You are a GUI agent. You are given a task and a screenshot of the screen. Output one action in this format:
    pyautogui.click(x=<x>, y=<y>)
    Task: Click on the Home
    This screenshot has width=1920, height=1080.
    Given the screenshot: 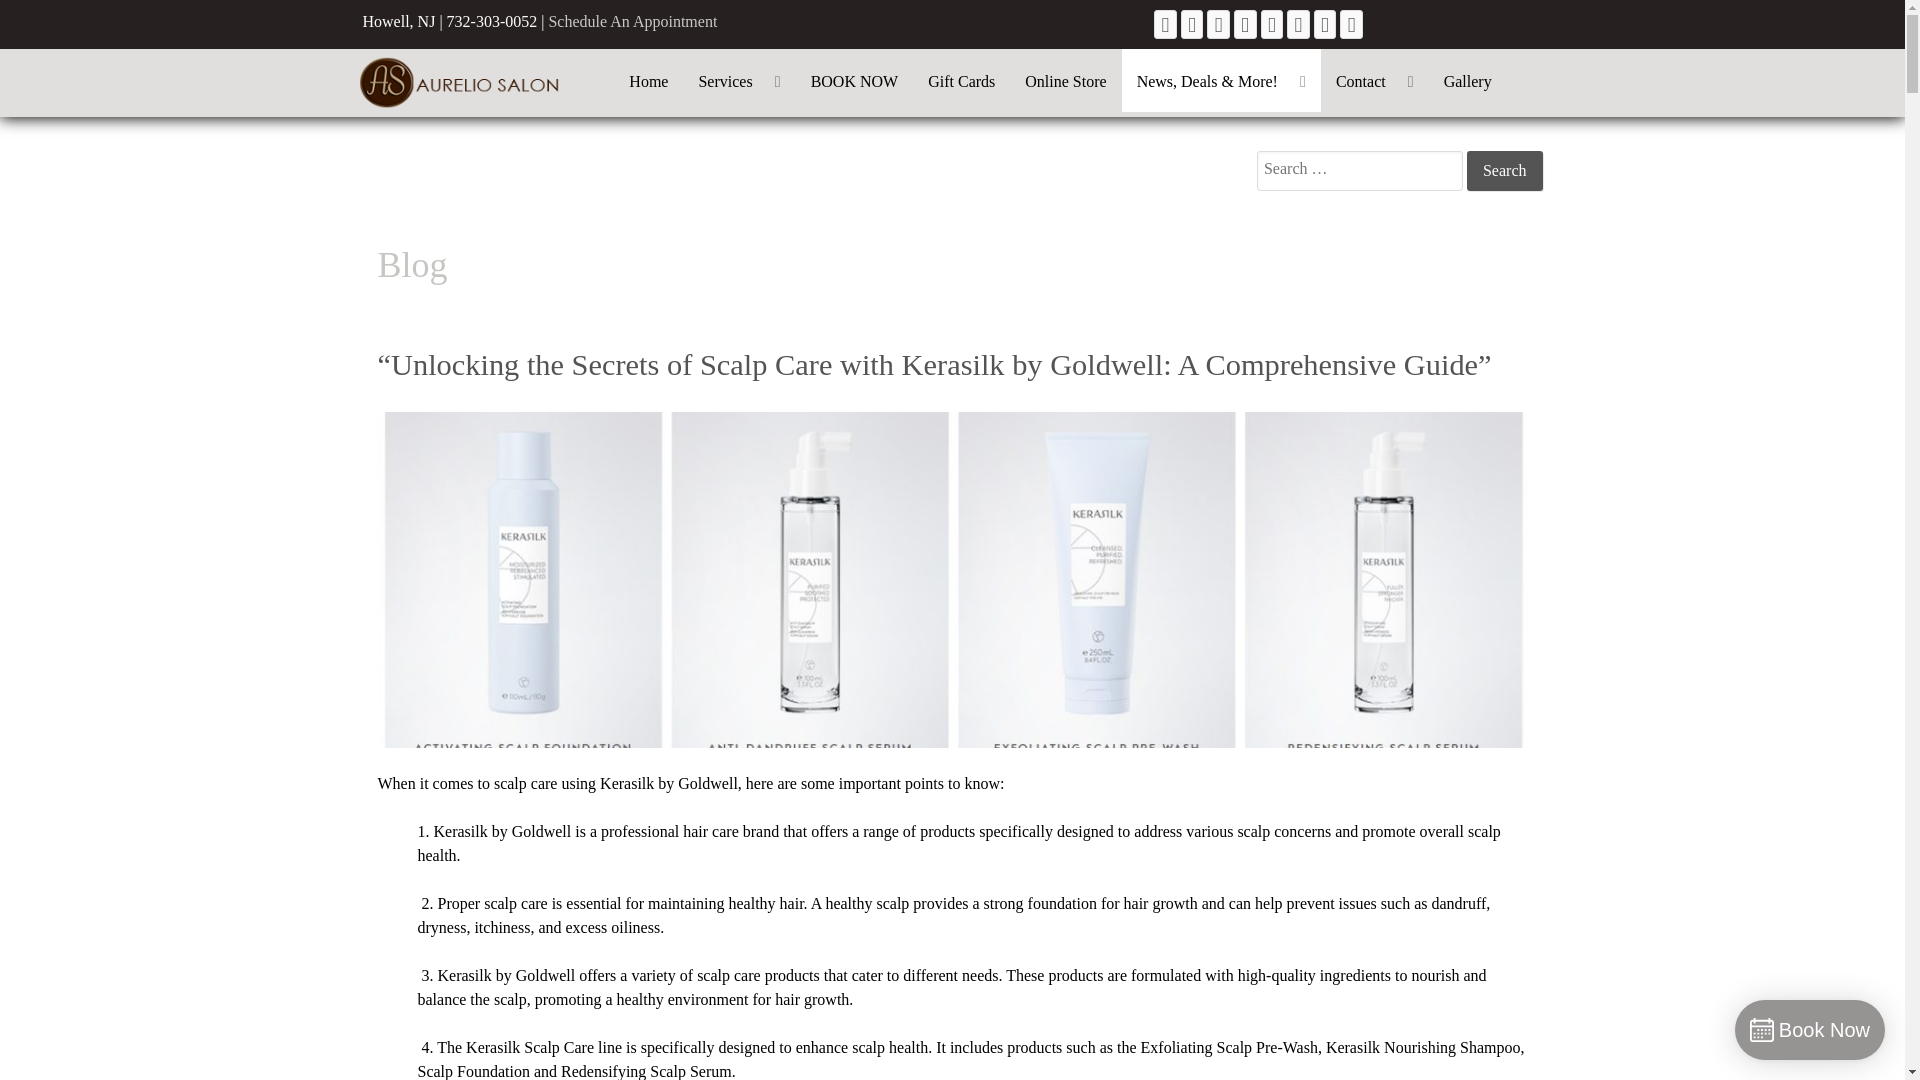 What is the action you would take?
    pyautogui.click(x=648, y=80)
    